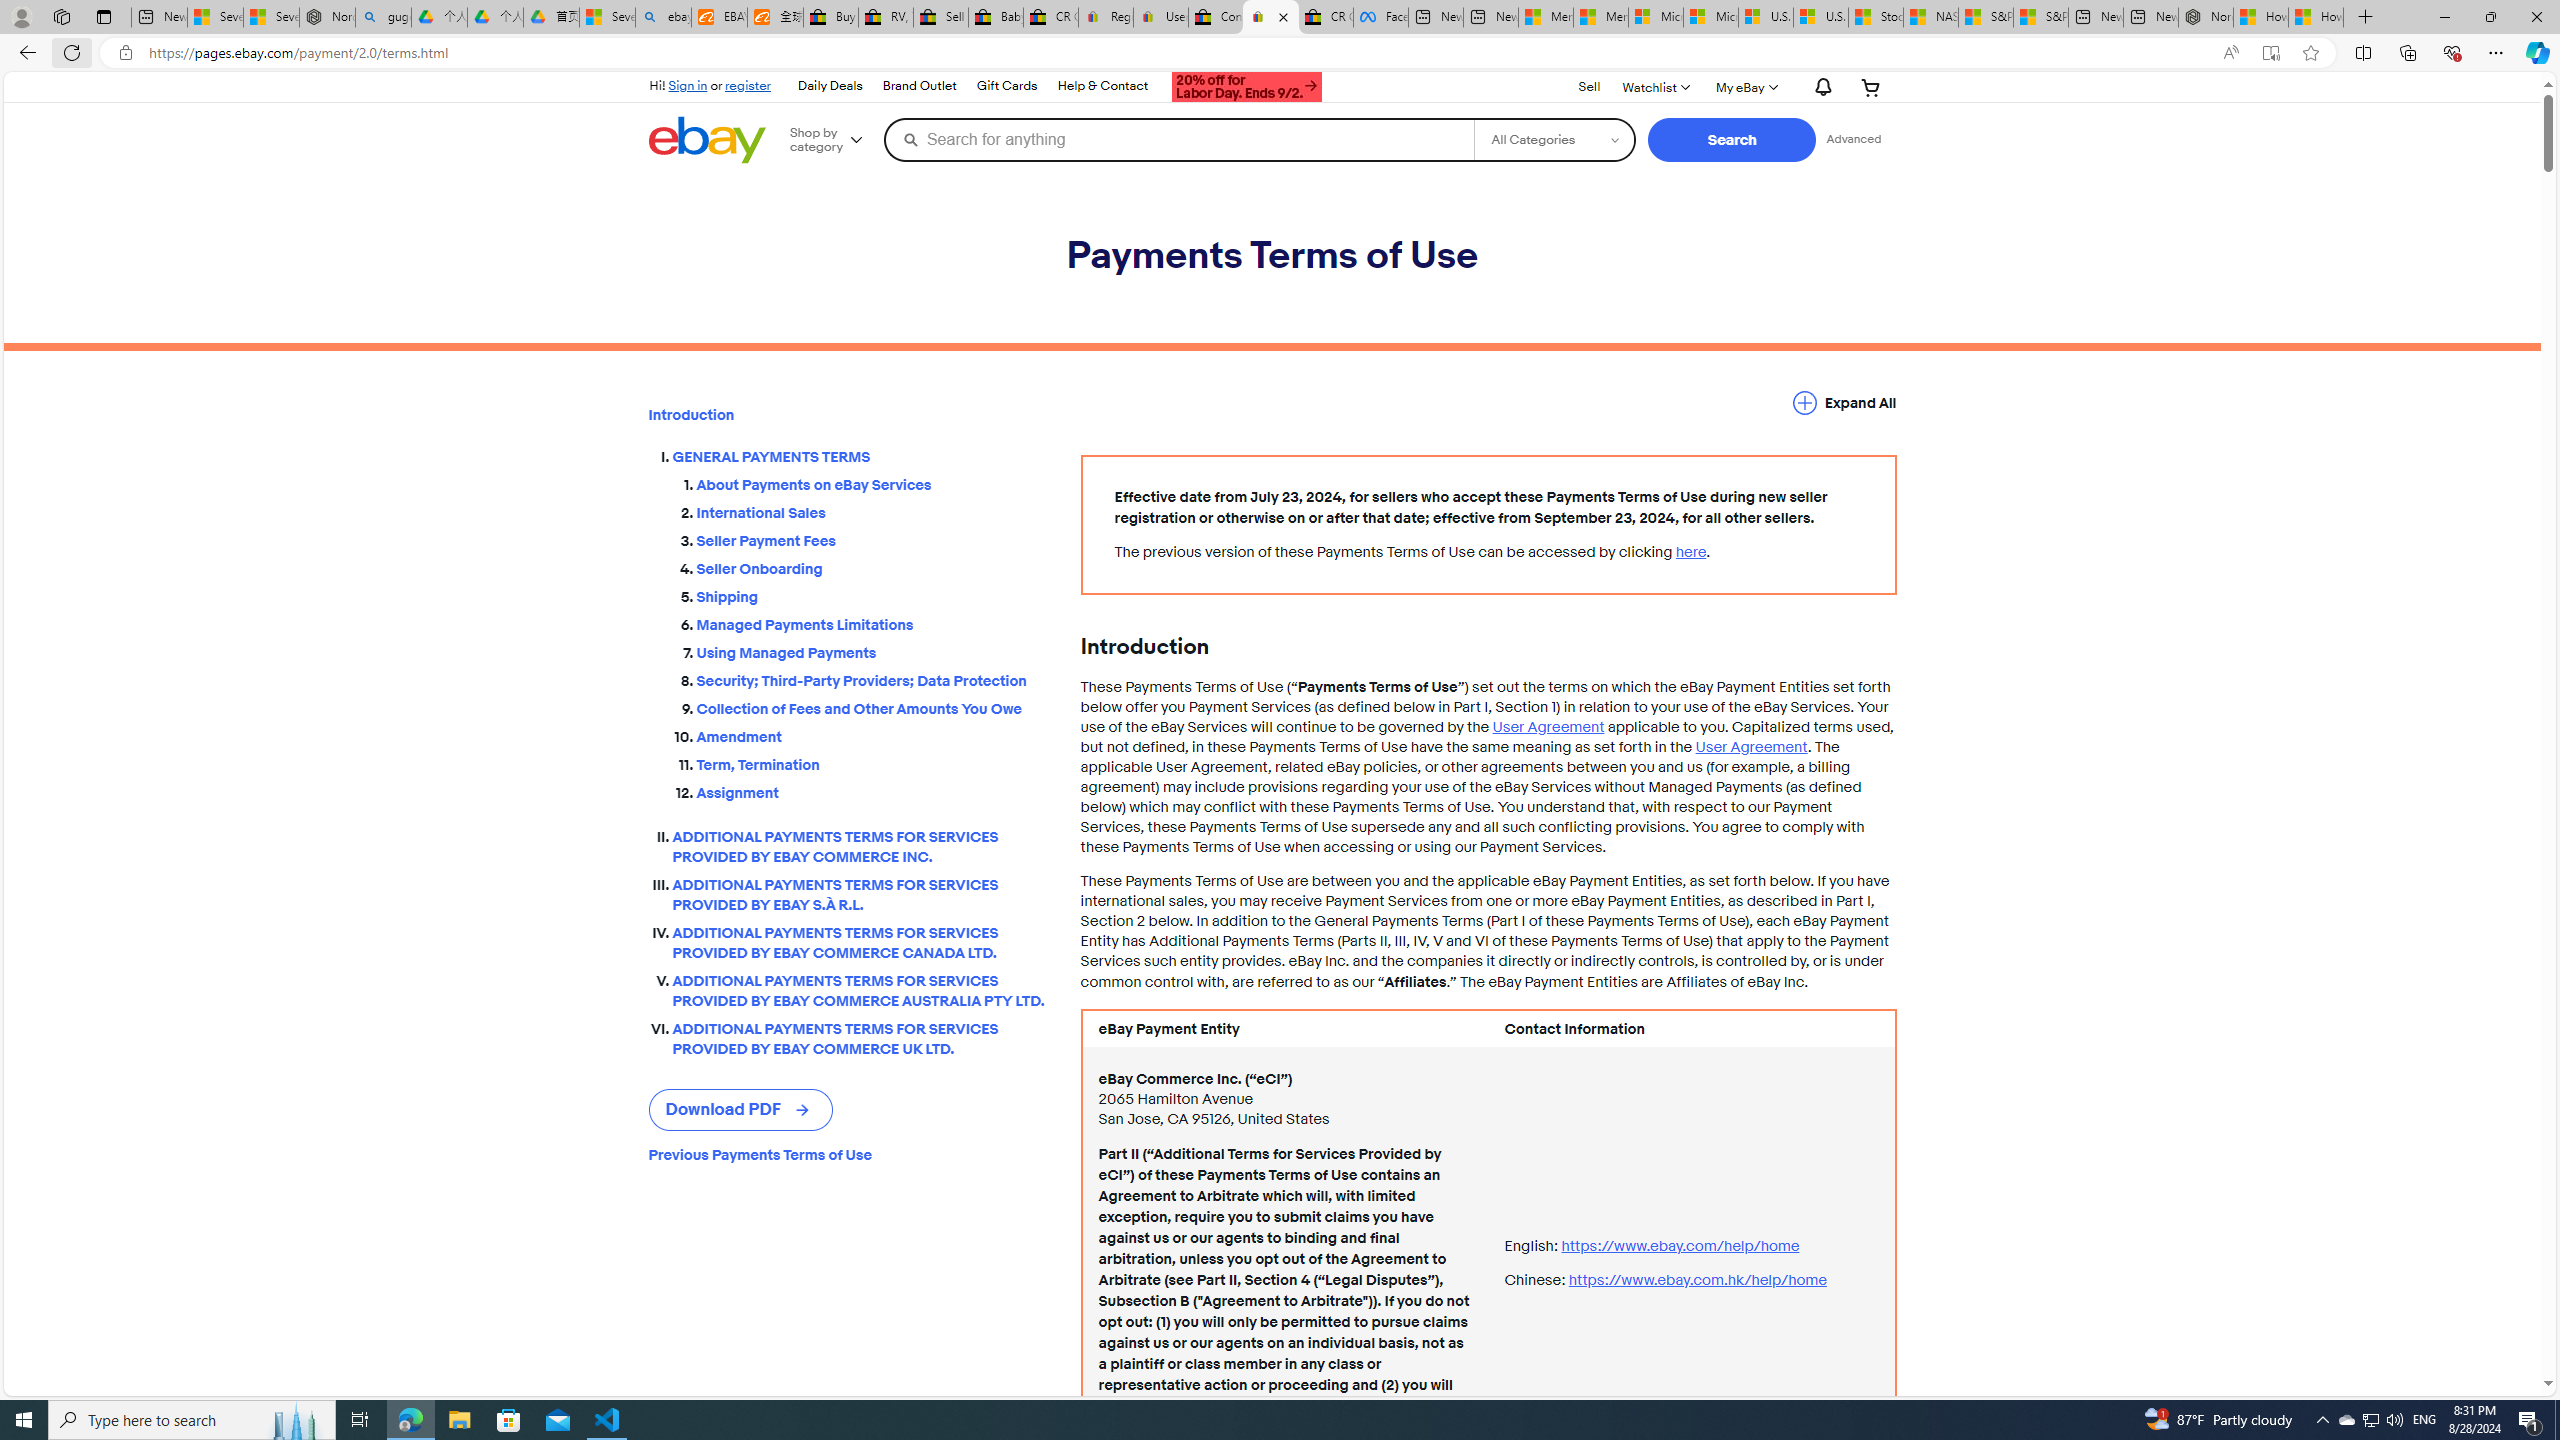 The height and width of the screenshot is (1440, 2560). What do you see at coordinates (1680, 1245) in the screenshot?
I see `https://www.ebay.com/ help/home` at bounding box center [1680, 1245].